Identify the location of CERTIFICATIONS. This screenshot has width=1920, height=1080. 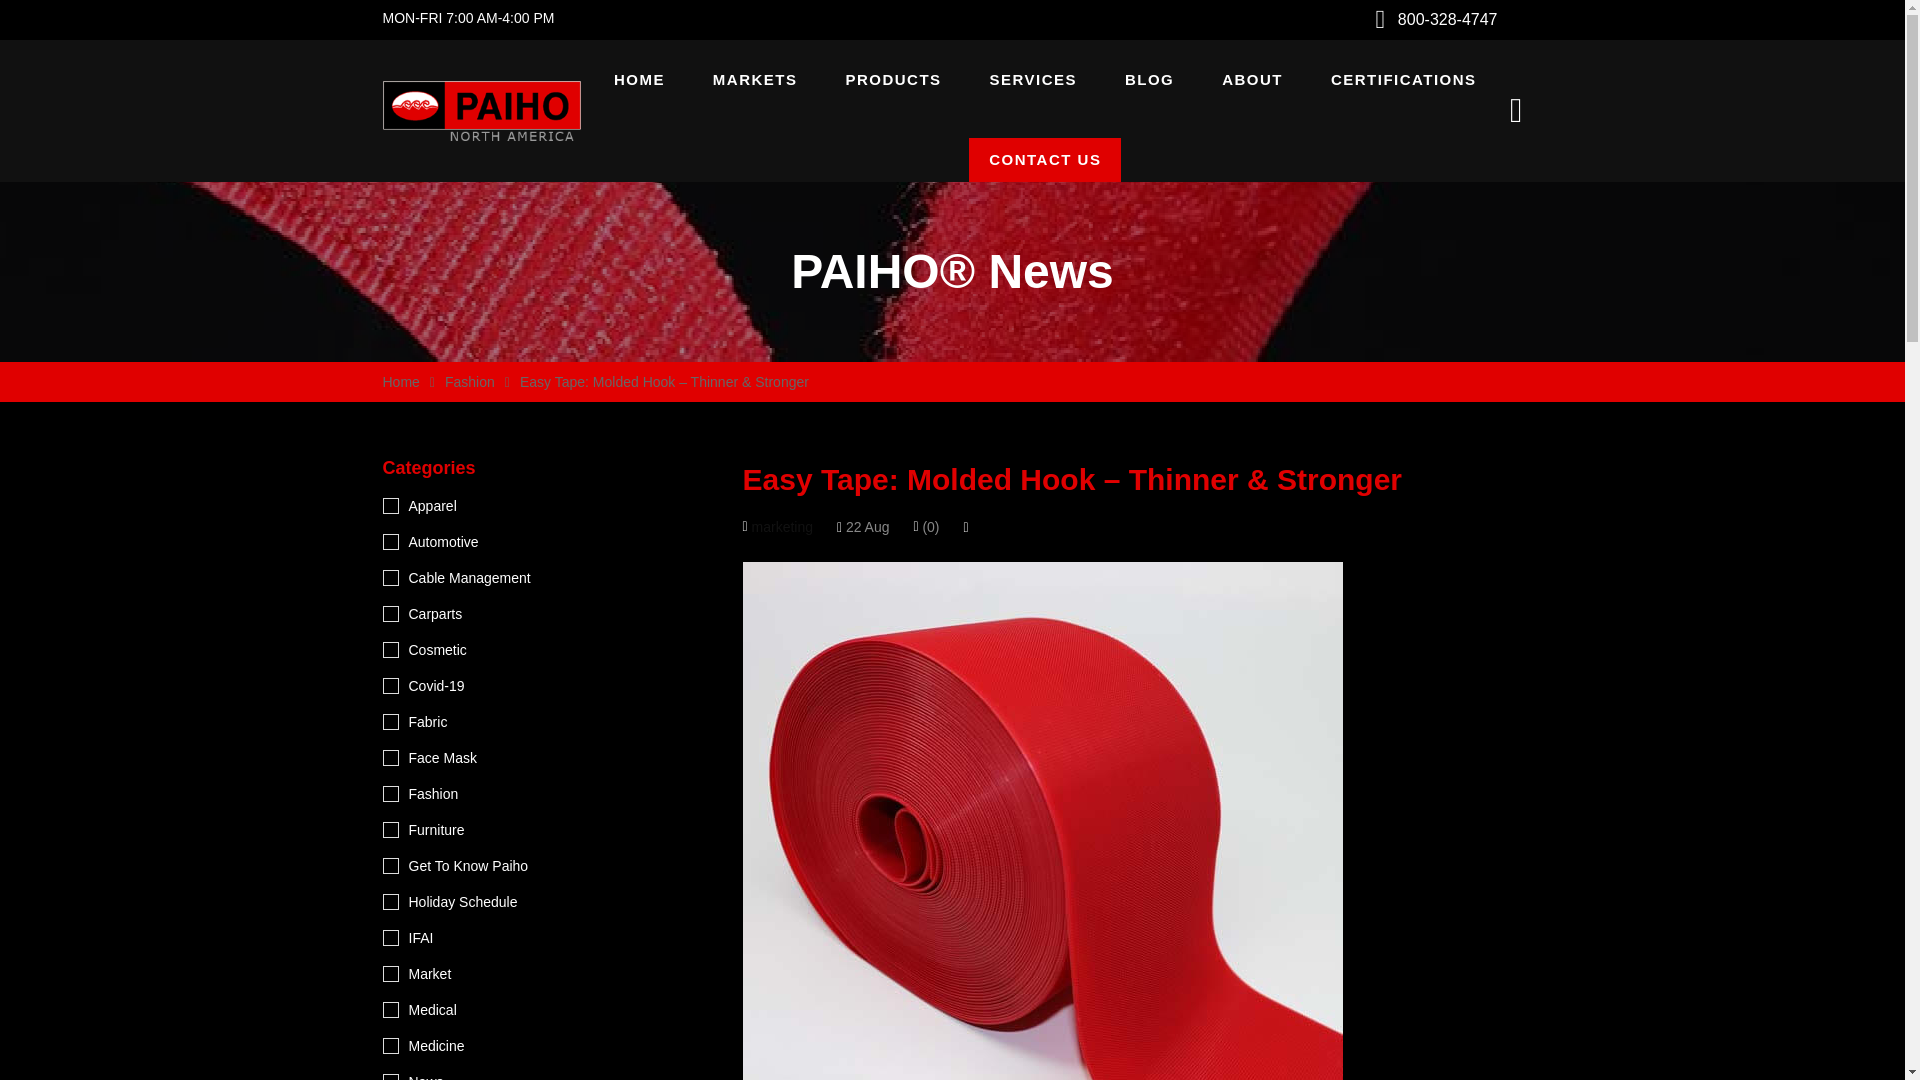
(1403, 79).